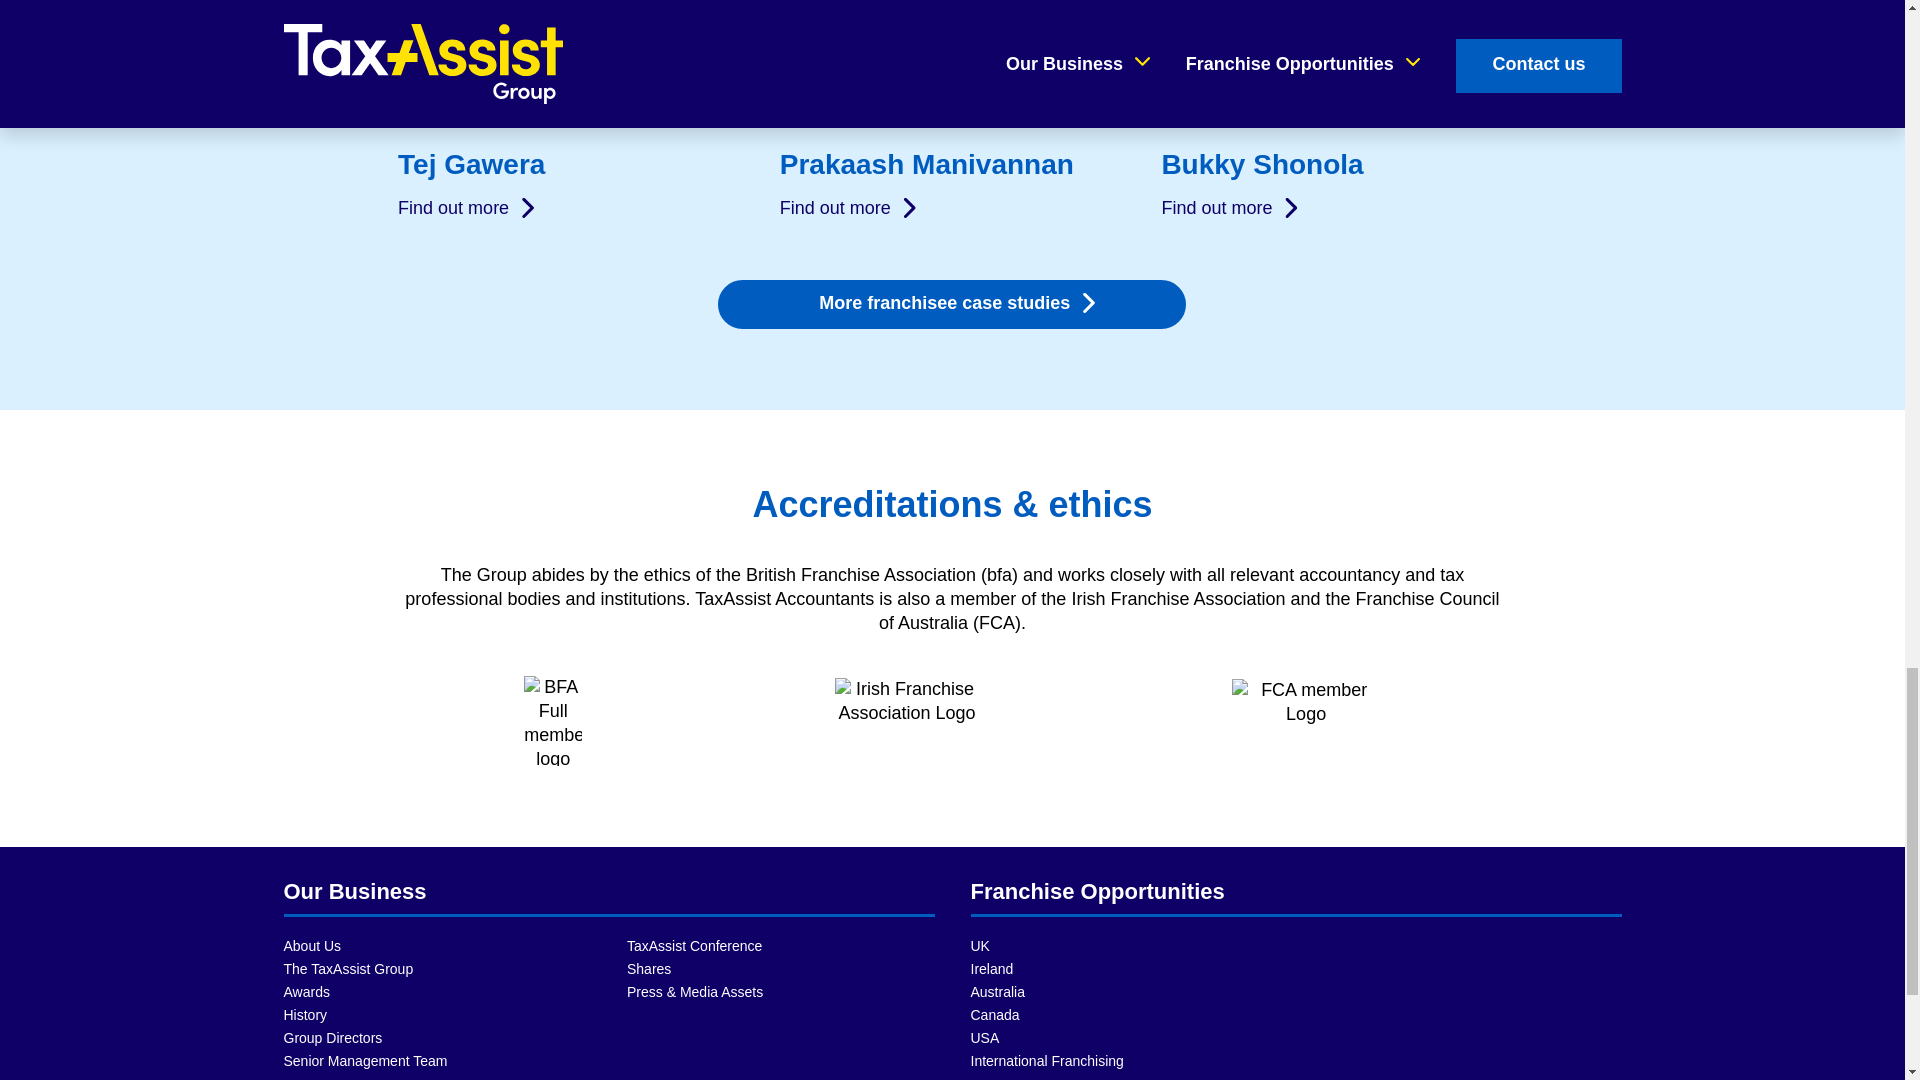 This screenshot has width=1920, height=1080. What do you see at coordinates (952, 304) in the screenshot?
I see `More franchisee case studies` at bounding box center [952, 304].